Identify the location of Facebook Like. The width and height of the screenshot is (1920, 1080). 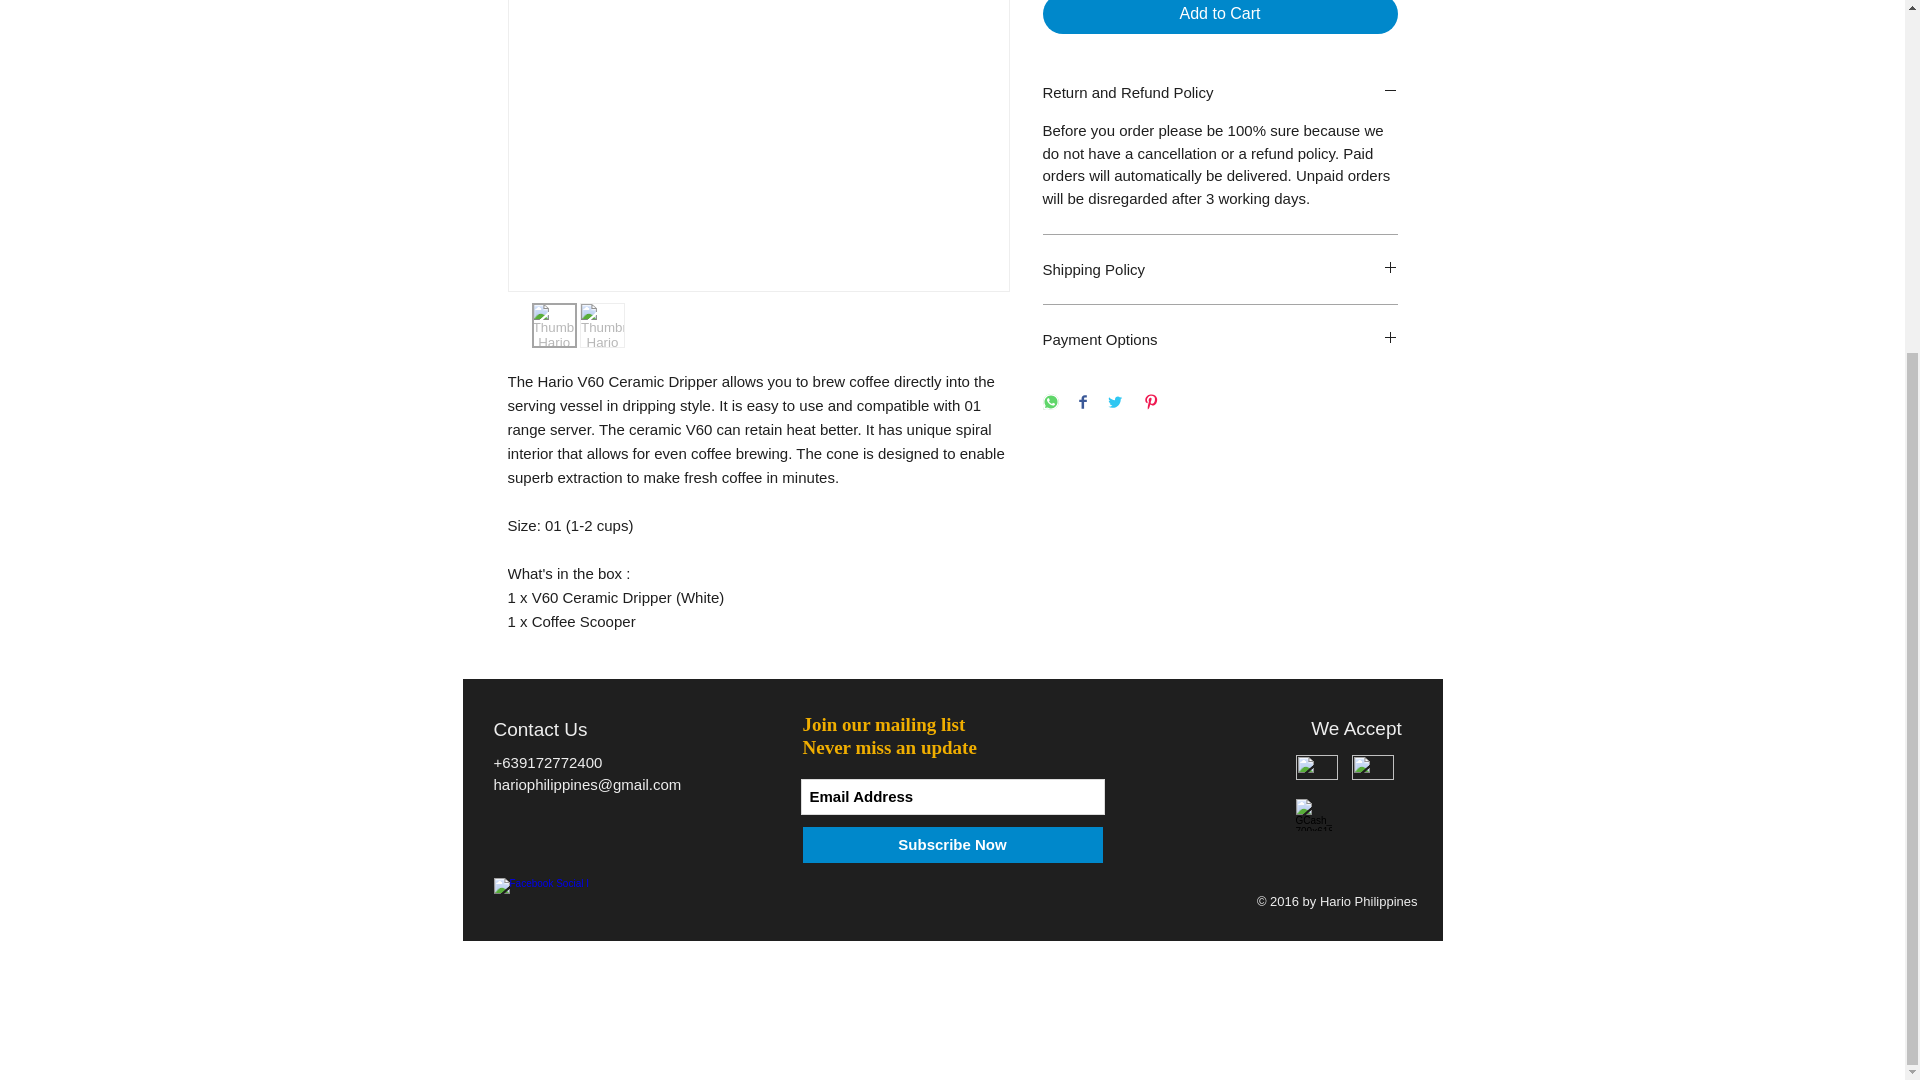
(582, 900).